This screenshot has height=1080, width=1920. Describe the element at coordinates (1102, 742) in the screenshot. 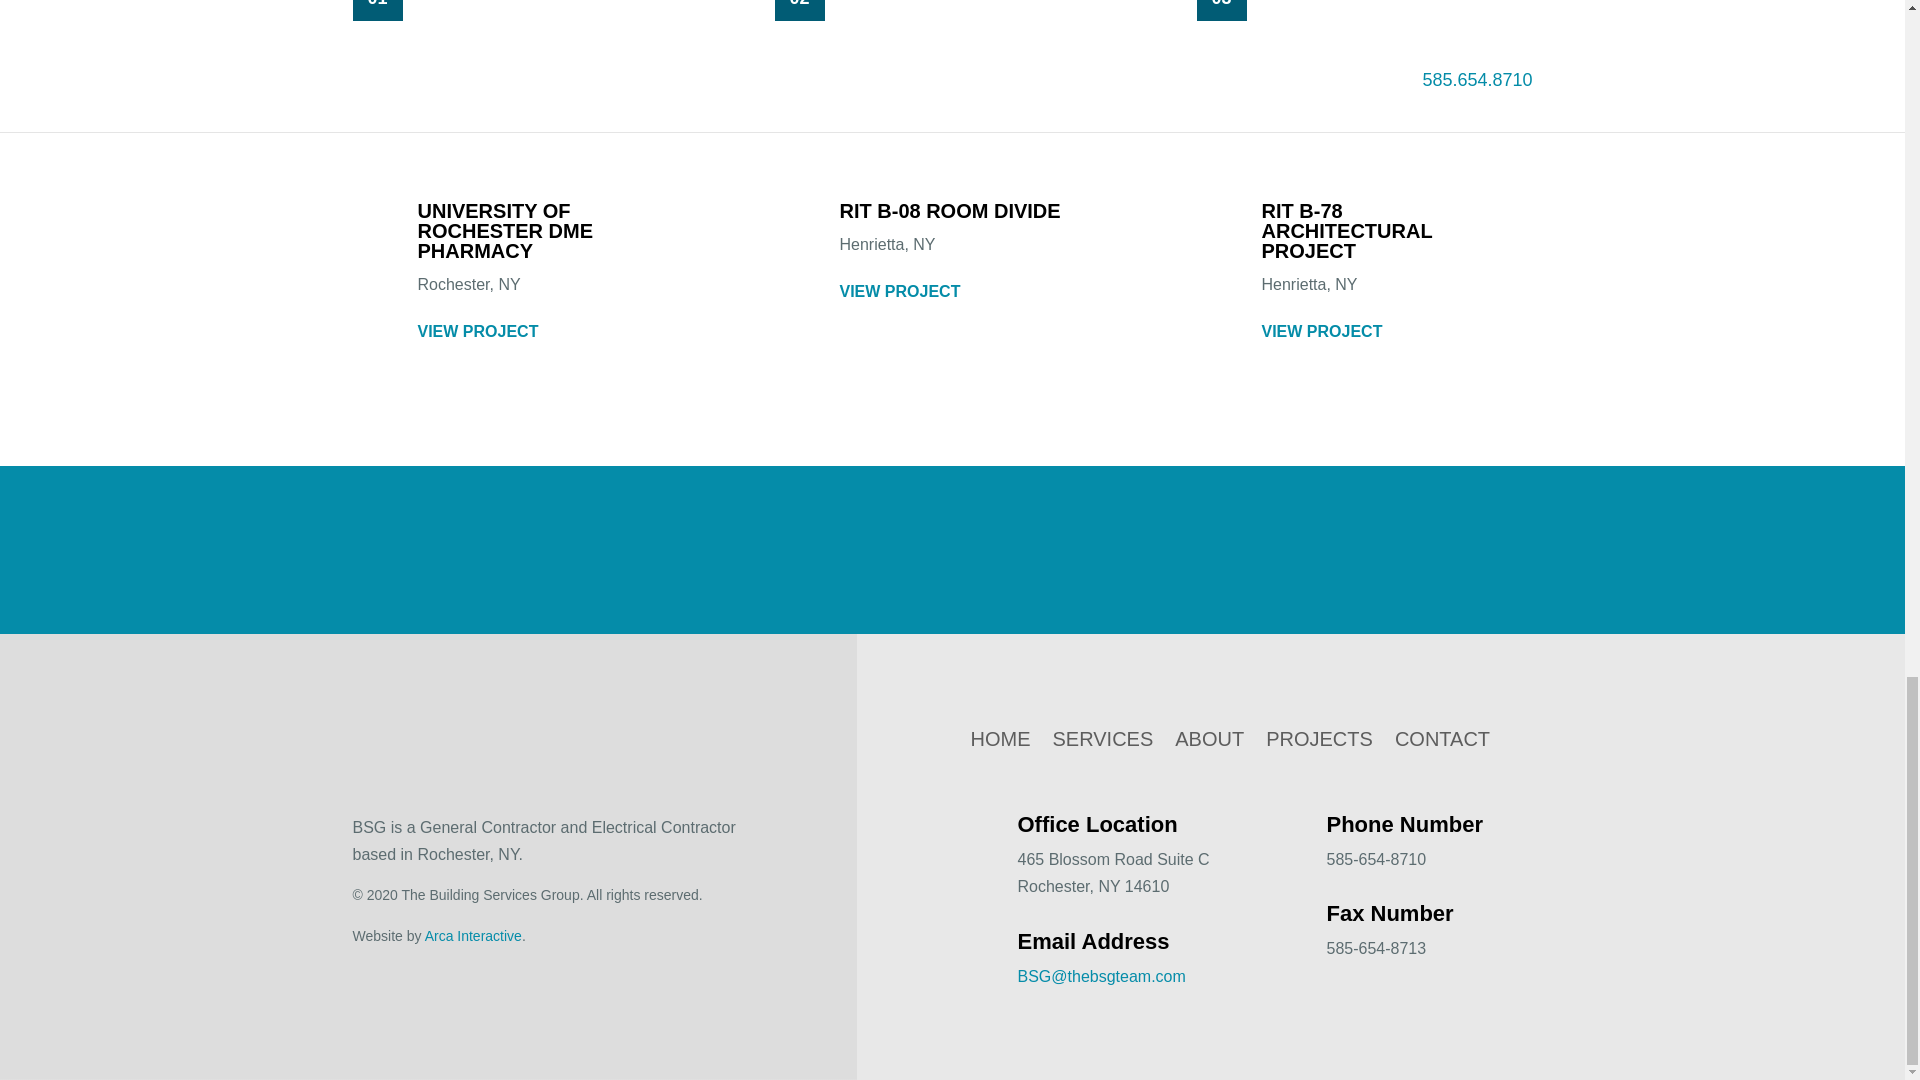

I see `SERVICES` at that location.